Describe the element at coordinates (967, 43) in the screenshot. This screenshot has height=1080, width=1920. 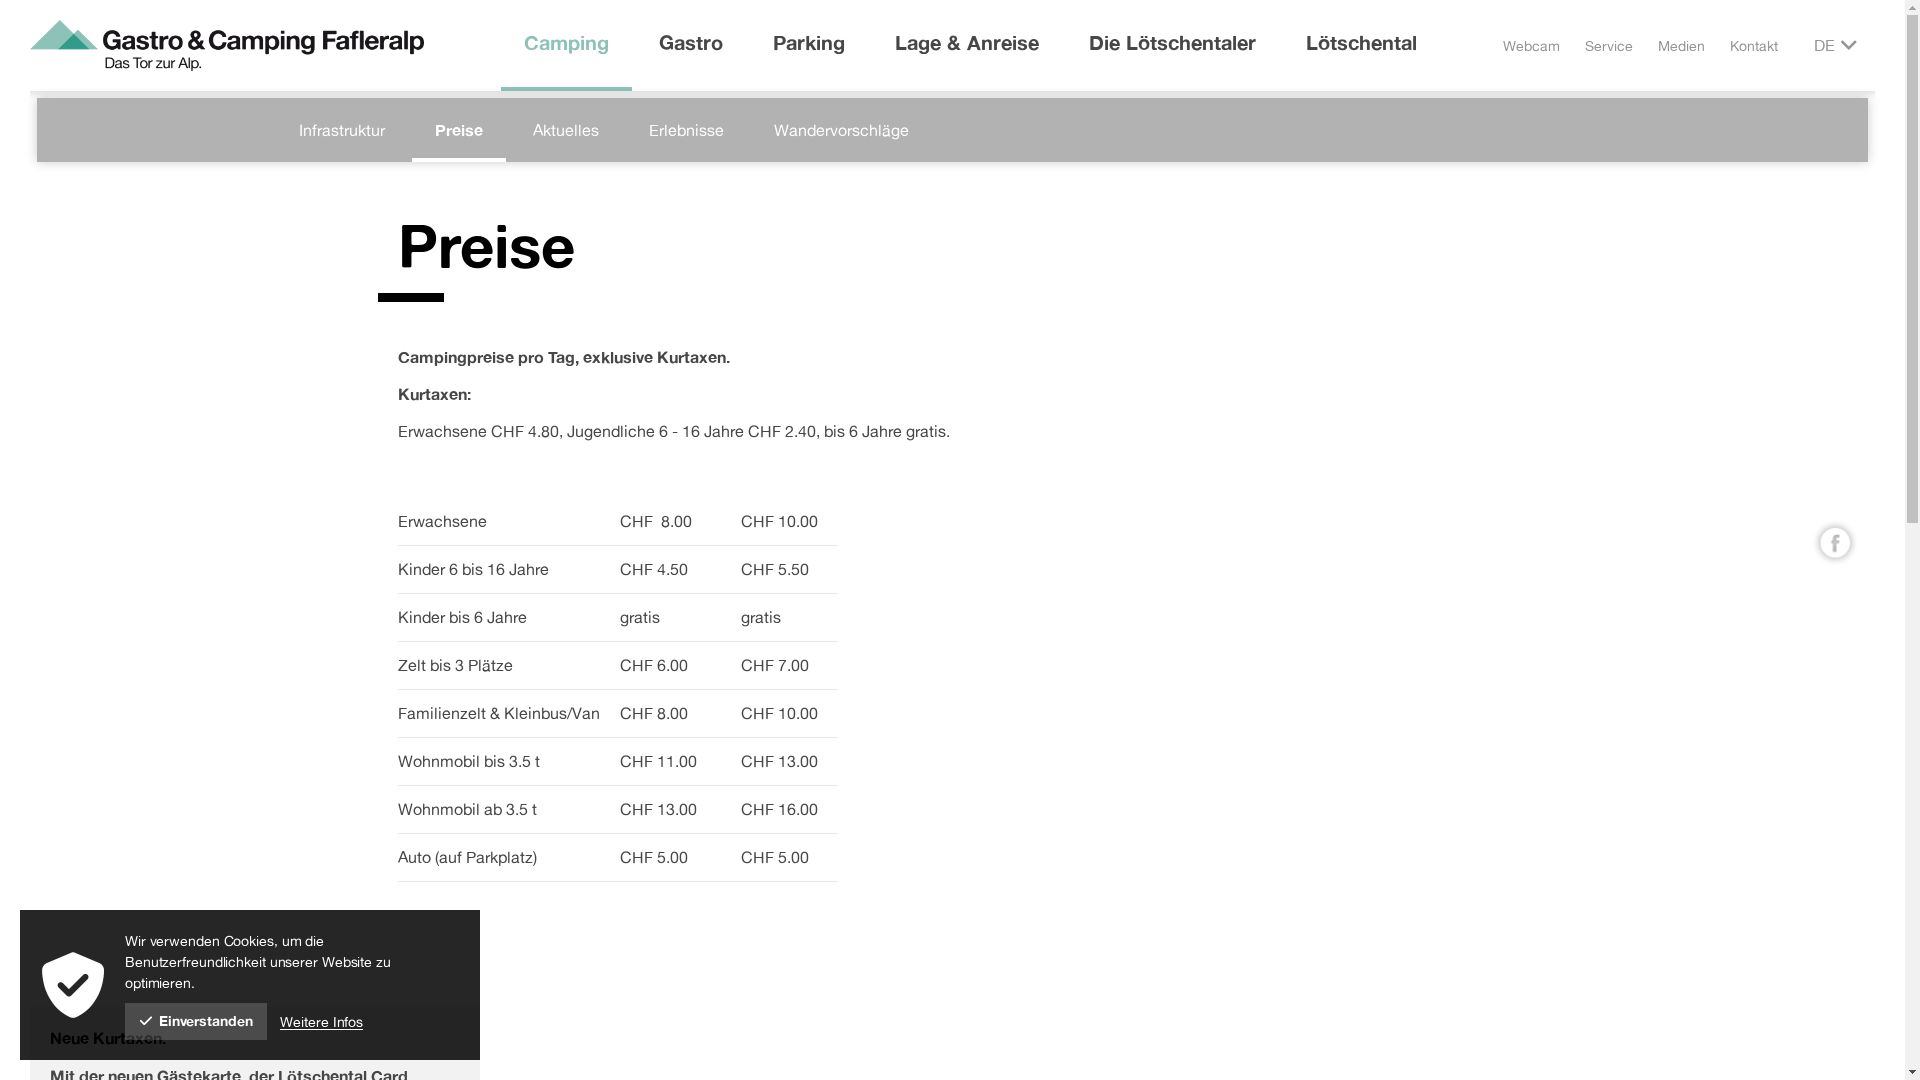
I see `Lage & Anreise` at that location.